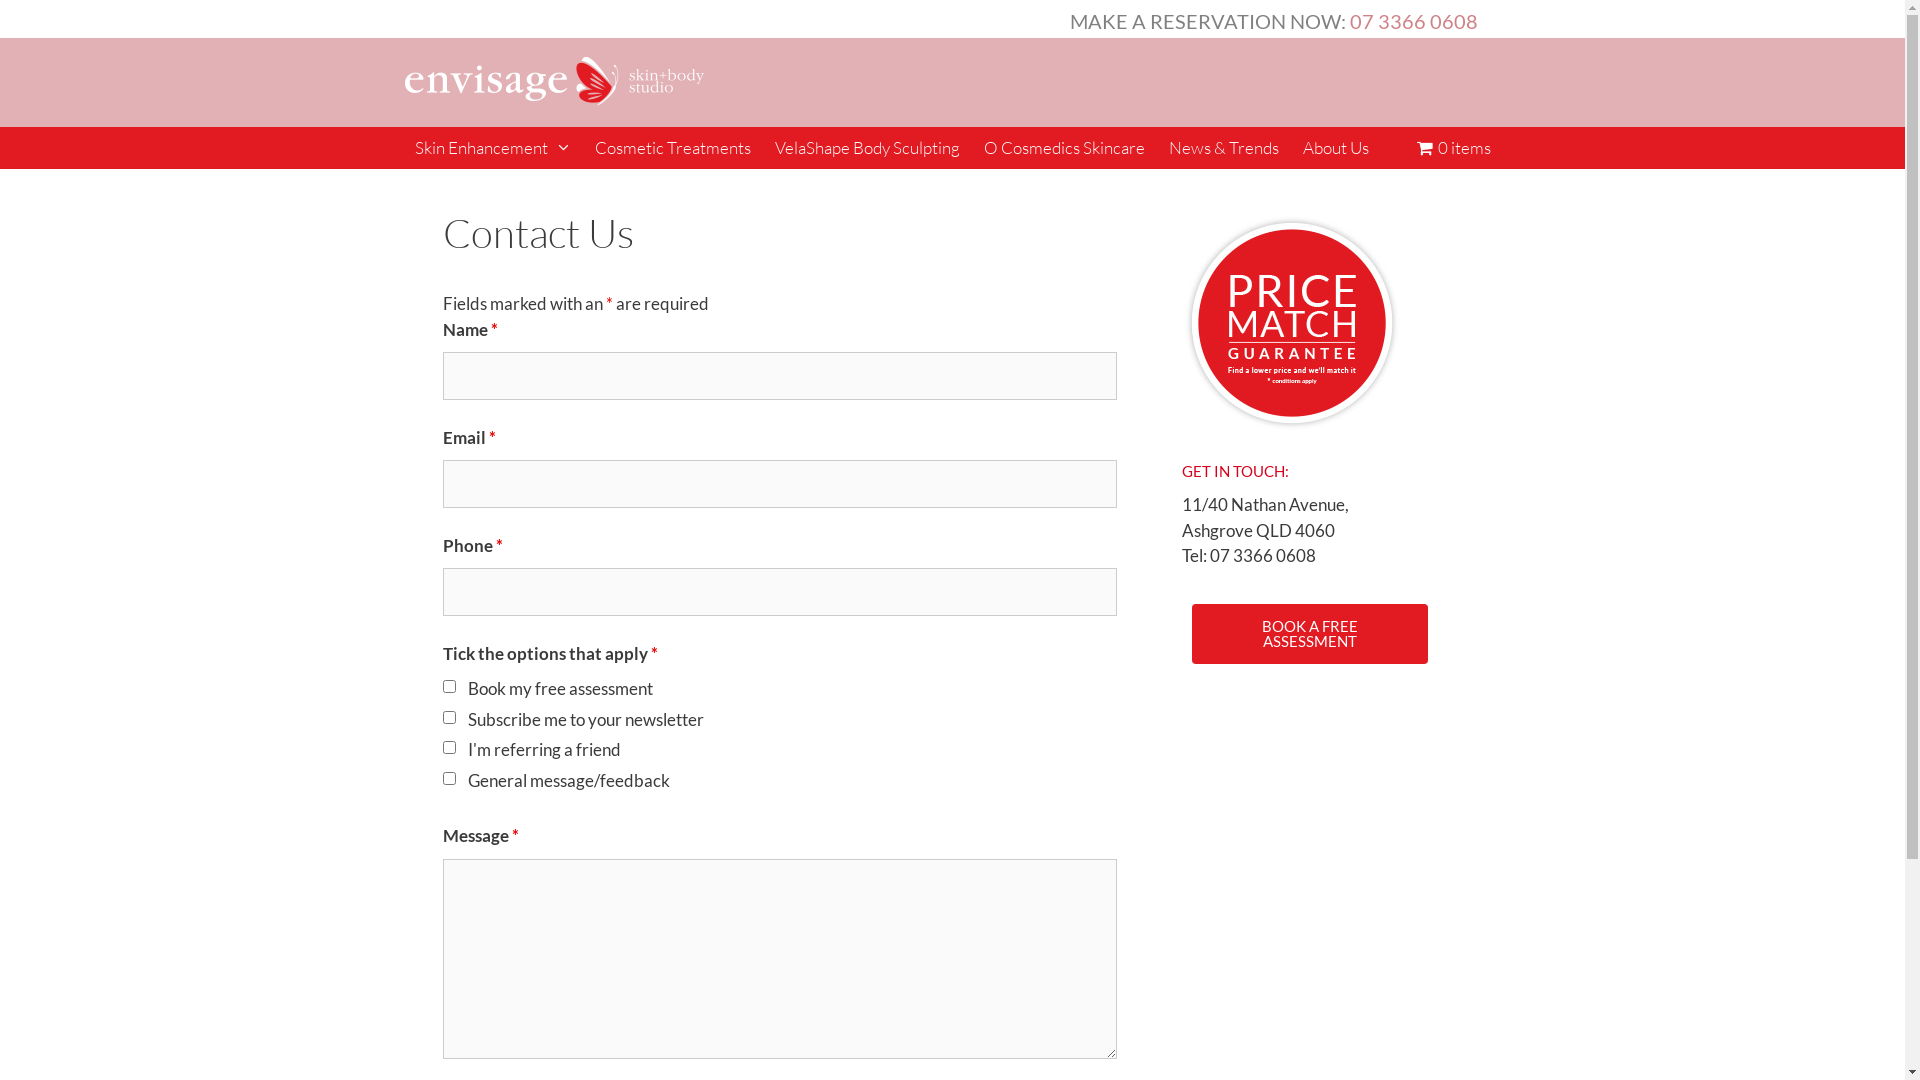 This screenshot has width=1920, height=1080. I want to click on 07 3366 0608, so click(1414, 21).